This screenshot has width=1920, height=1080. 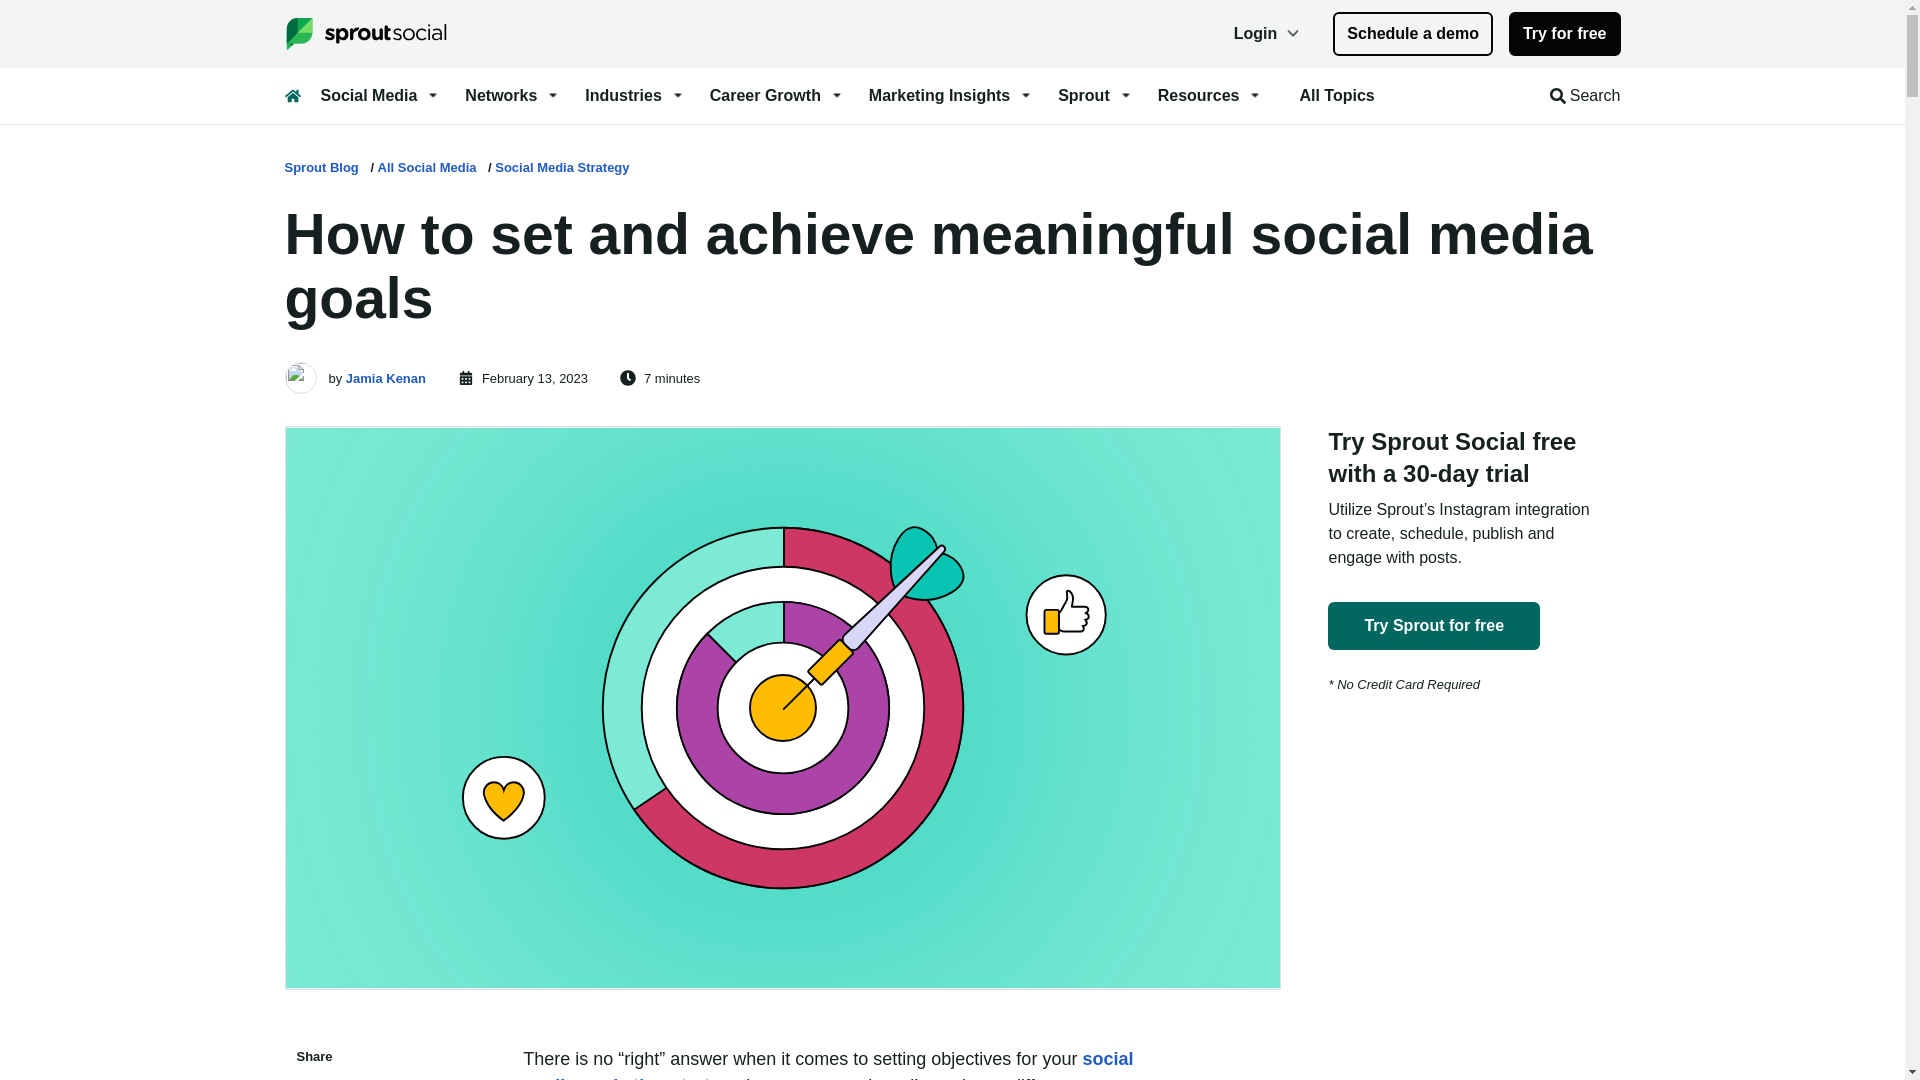 What do you see at coordinates (952, 96) in the screenshot?
I see `Open Marketing Insights menu` at bounding box center [952, 96].